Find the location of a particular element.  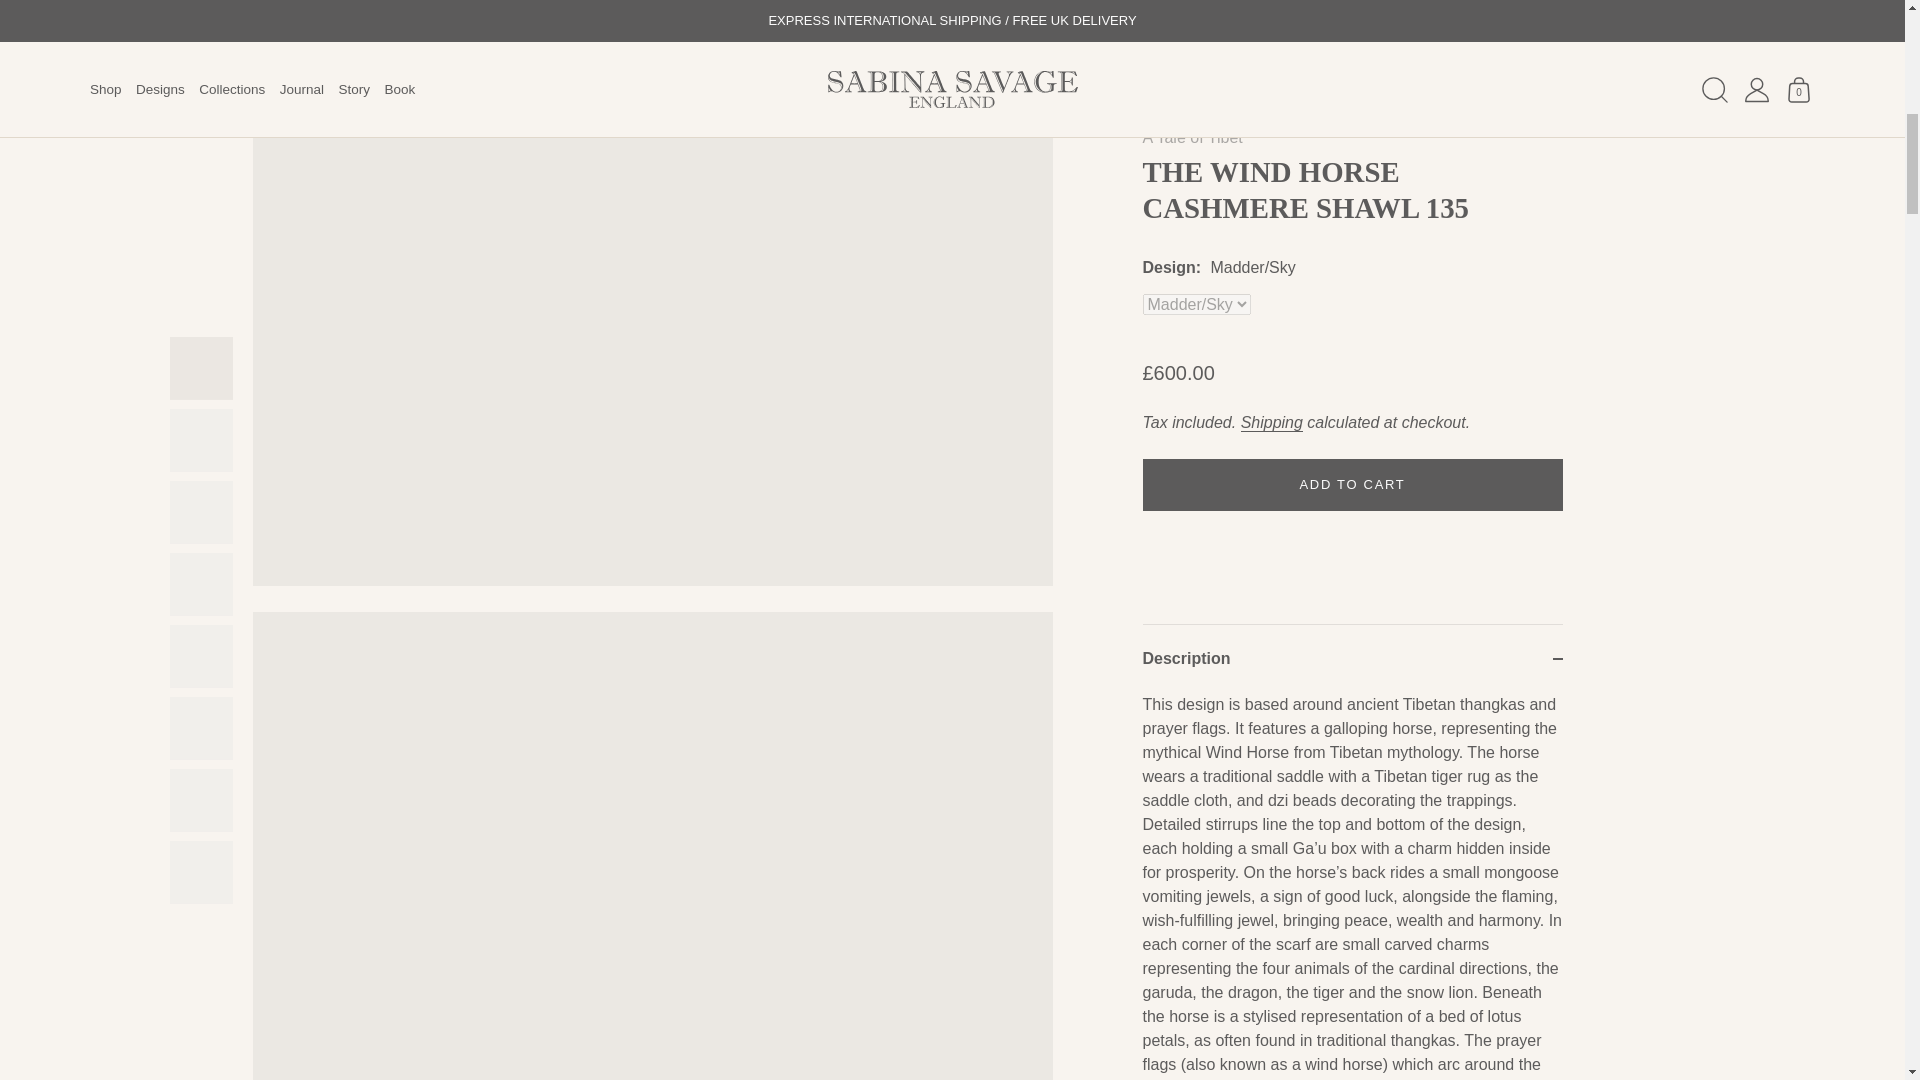

Contact is located at coordinates (1430, 350).